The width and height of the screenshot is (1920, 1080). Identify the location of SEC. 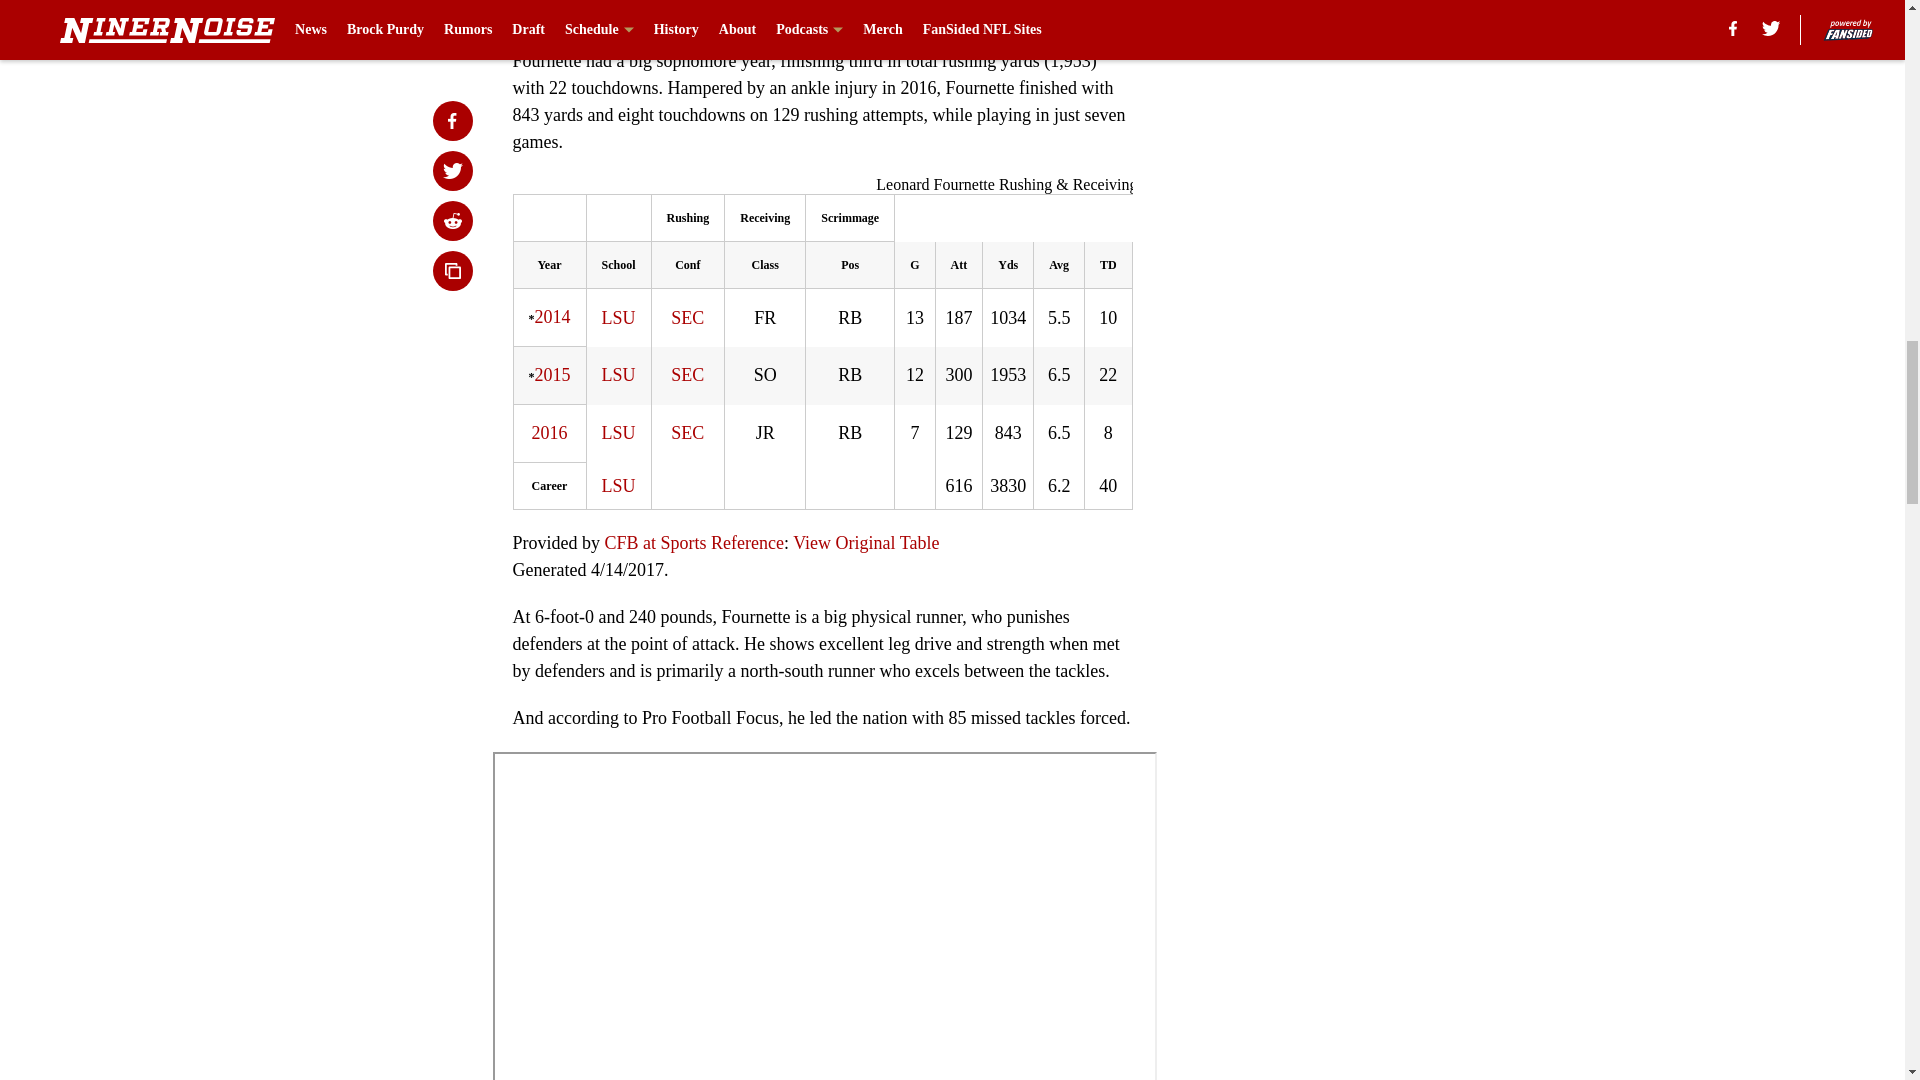
(687, 318).